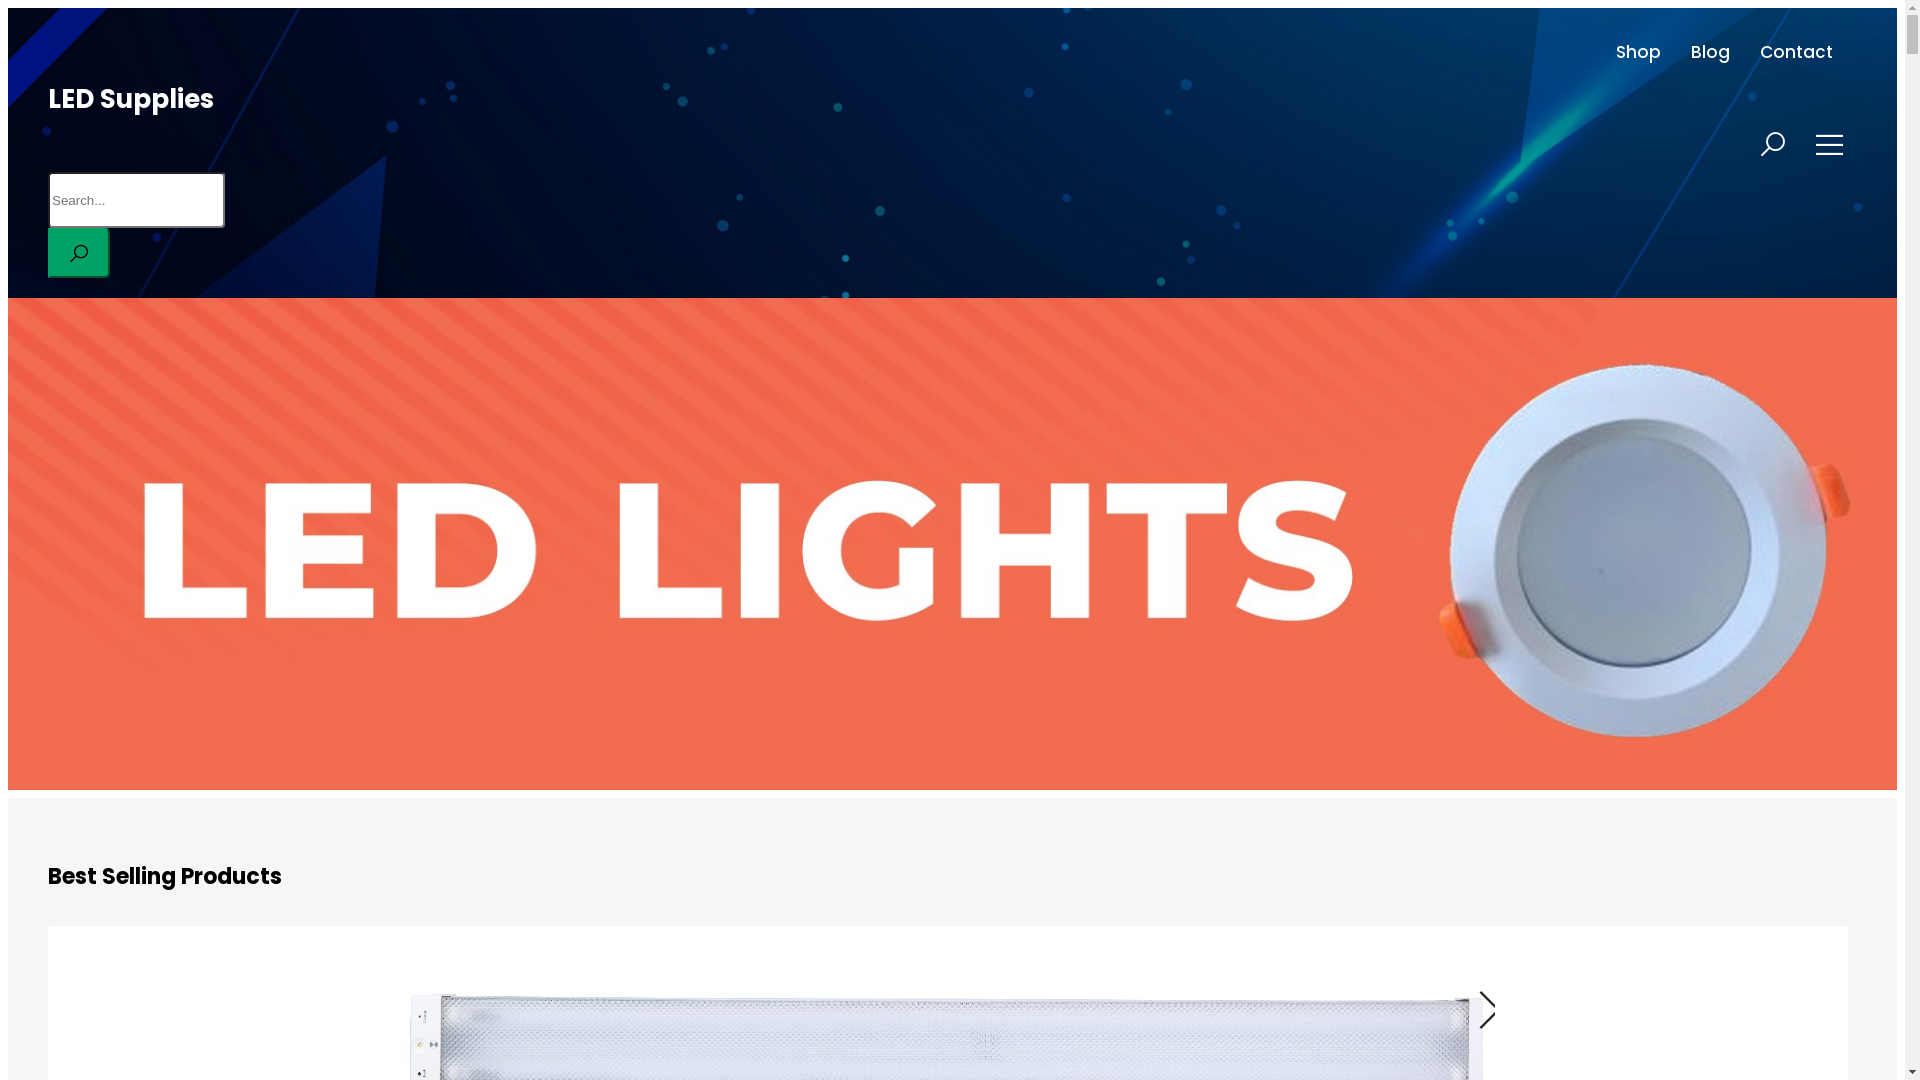 The image size is (1920, 1080). Describe the element at coordinates (1796, 52) in the screenshot. I see `Contact` at that location.